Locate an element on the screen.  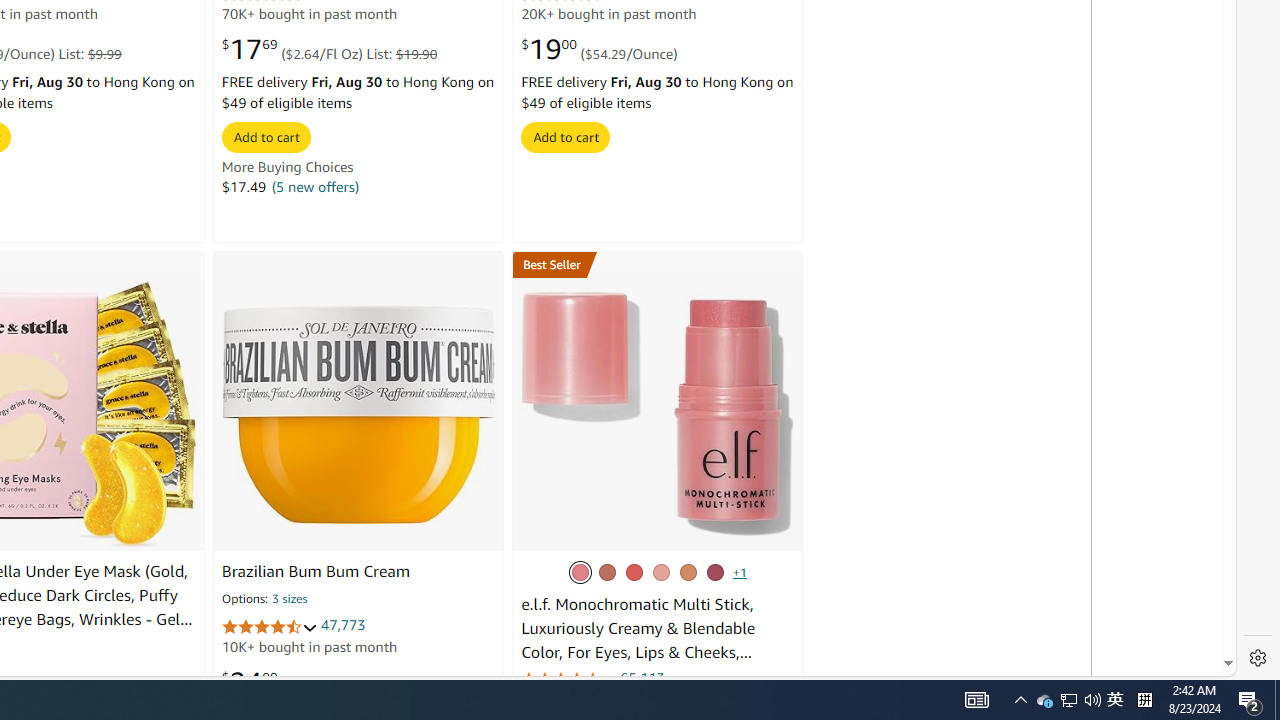
Add to cart is located at coordinates (566, 136).